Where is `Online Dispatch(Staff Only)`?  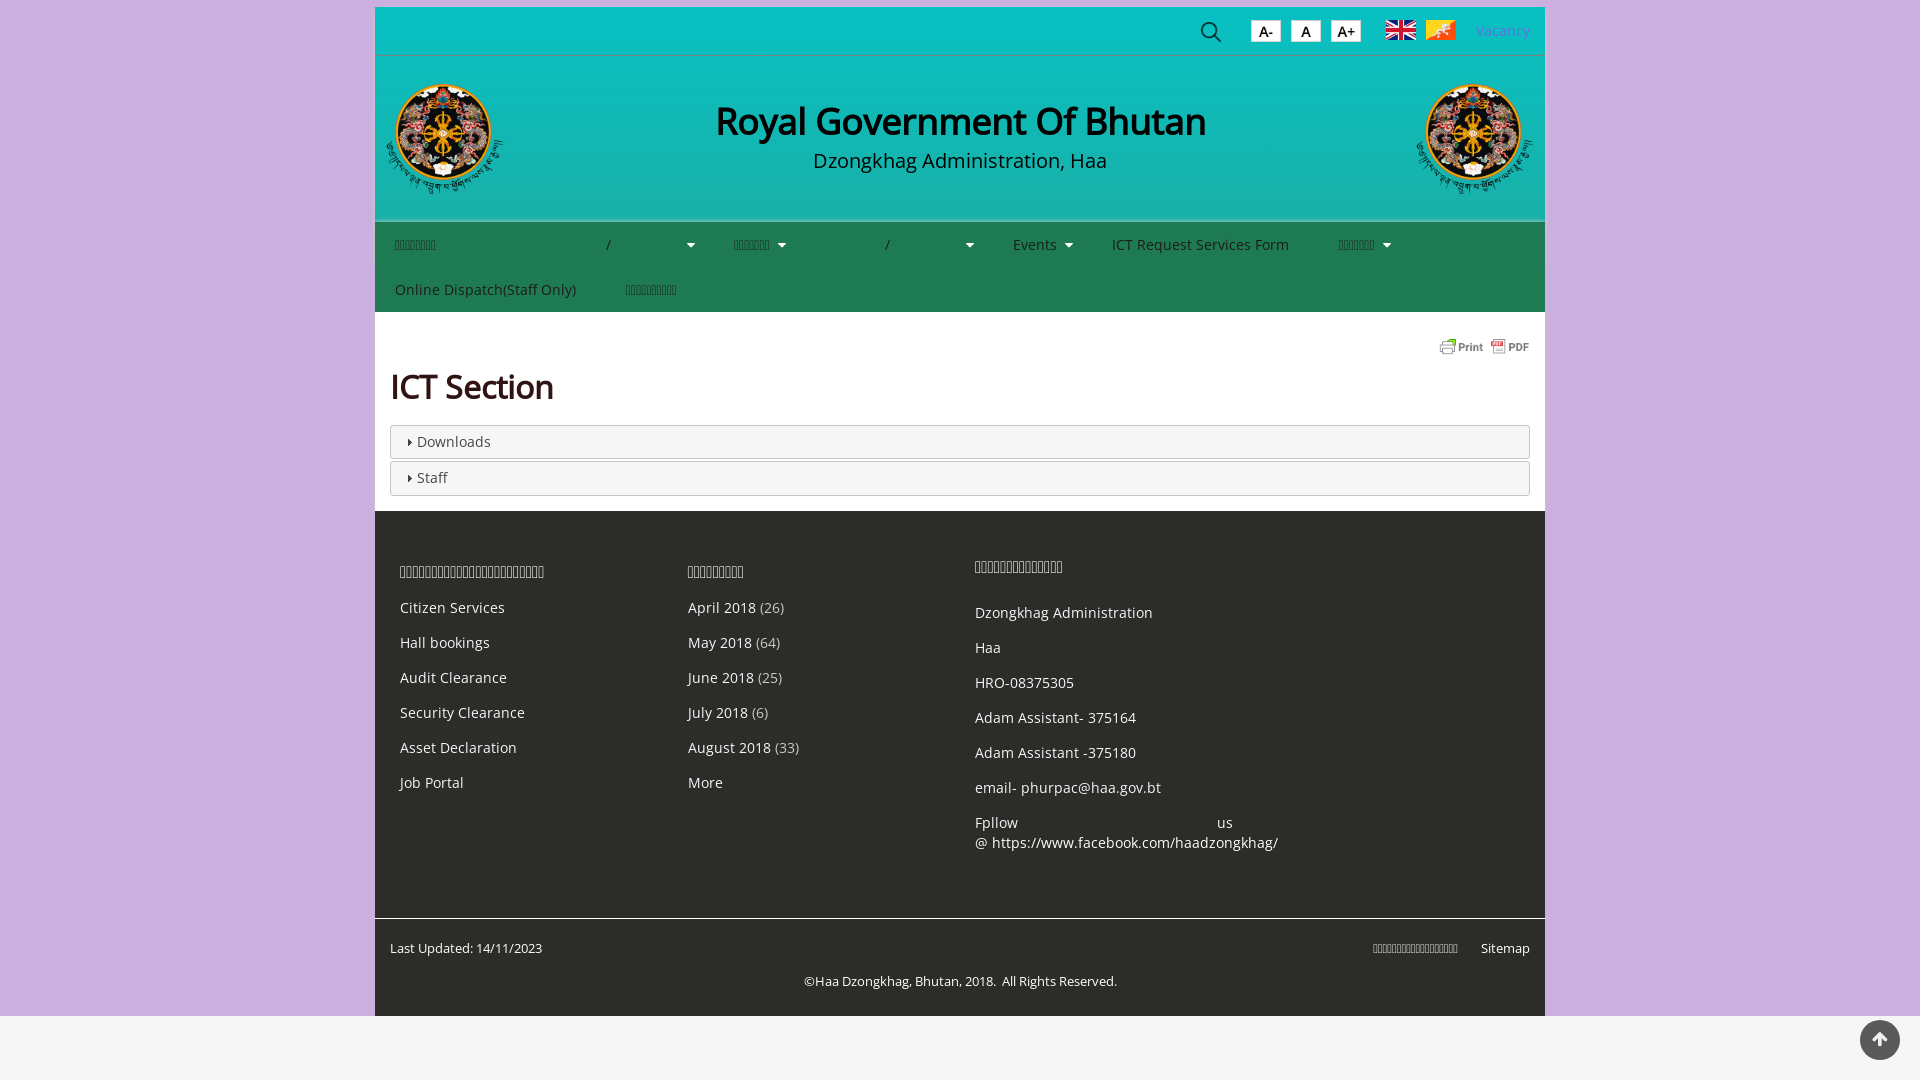 Online Dispatch(Staff Only) is located at coordinates (486, 289).